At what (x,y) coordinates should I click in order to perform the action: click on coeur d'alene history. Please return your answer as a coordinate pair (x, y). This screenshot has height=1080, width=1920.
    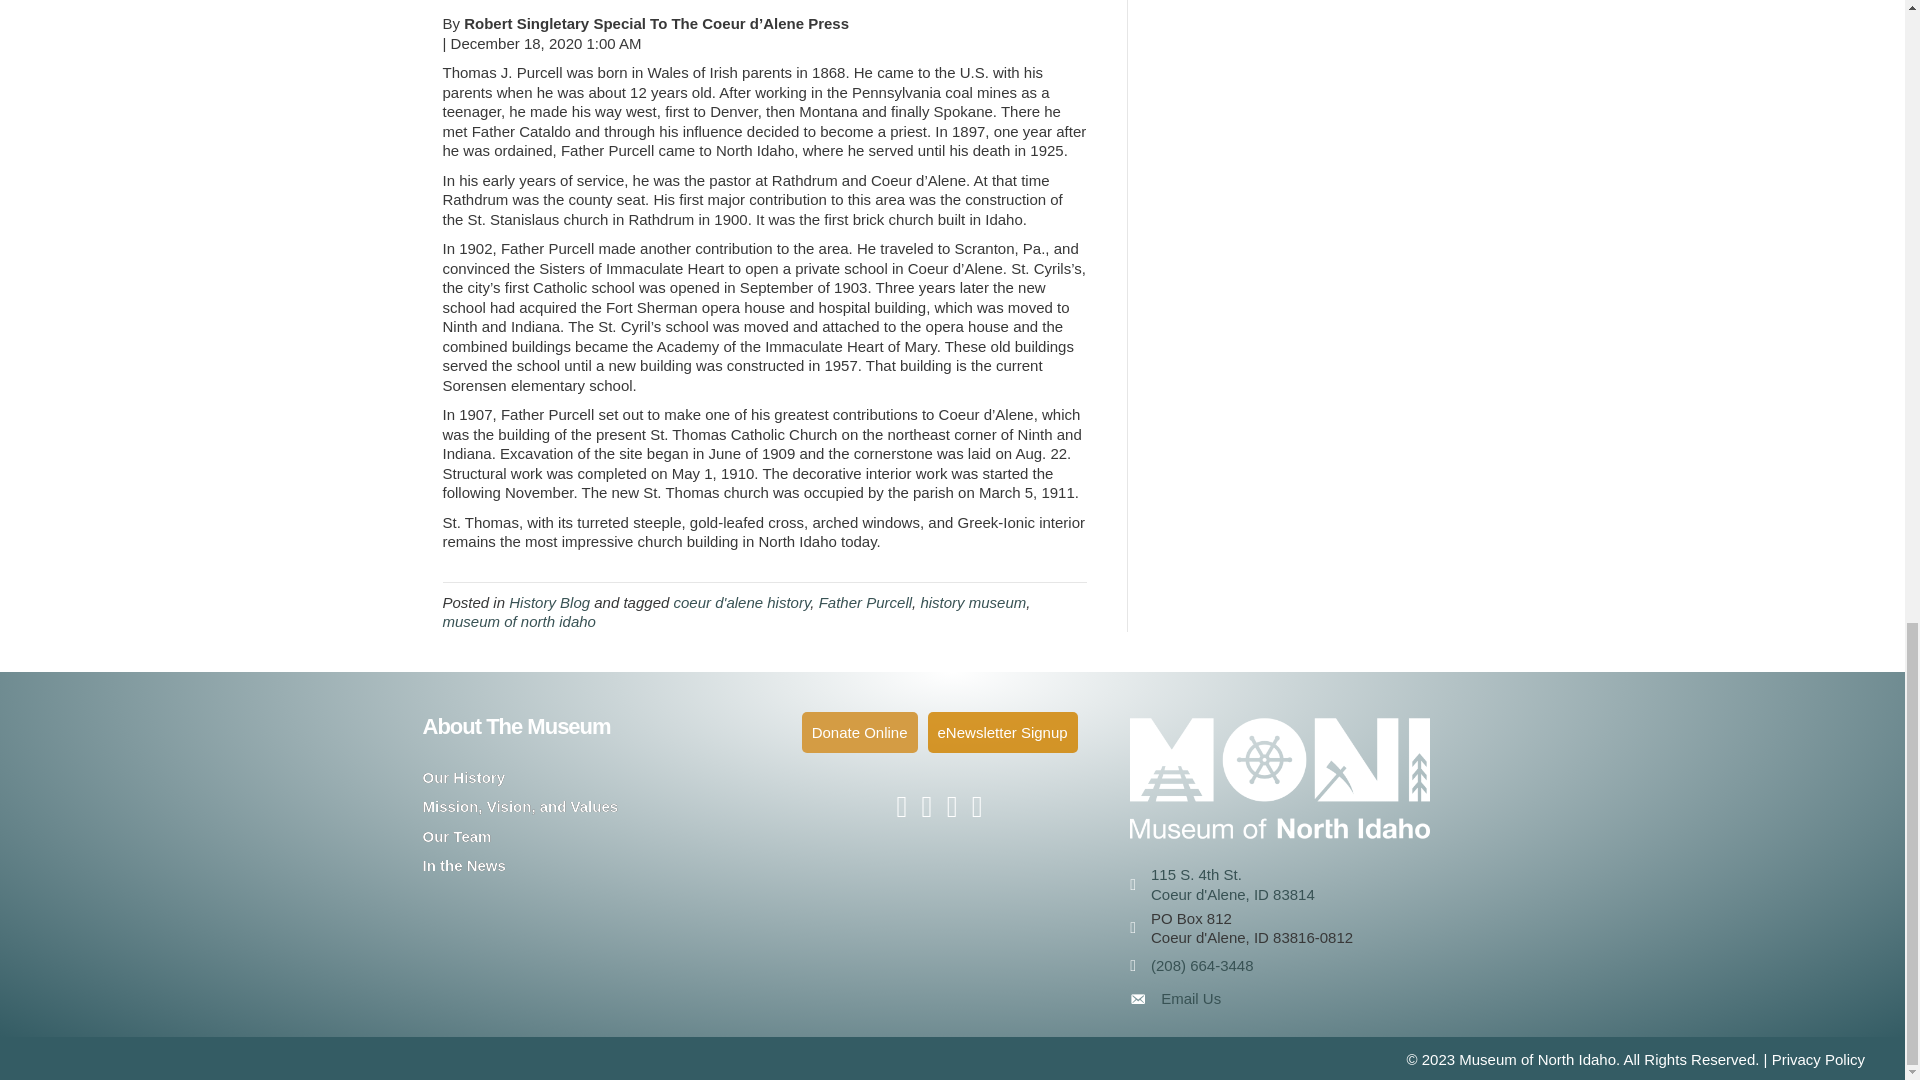
    Looking at the image, I should click on (742, 602).